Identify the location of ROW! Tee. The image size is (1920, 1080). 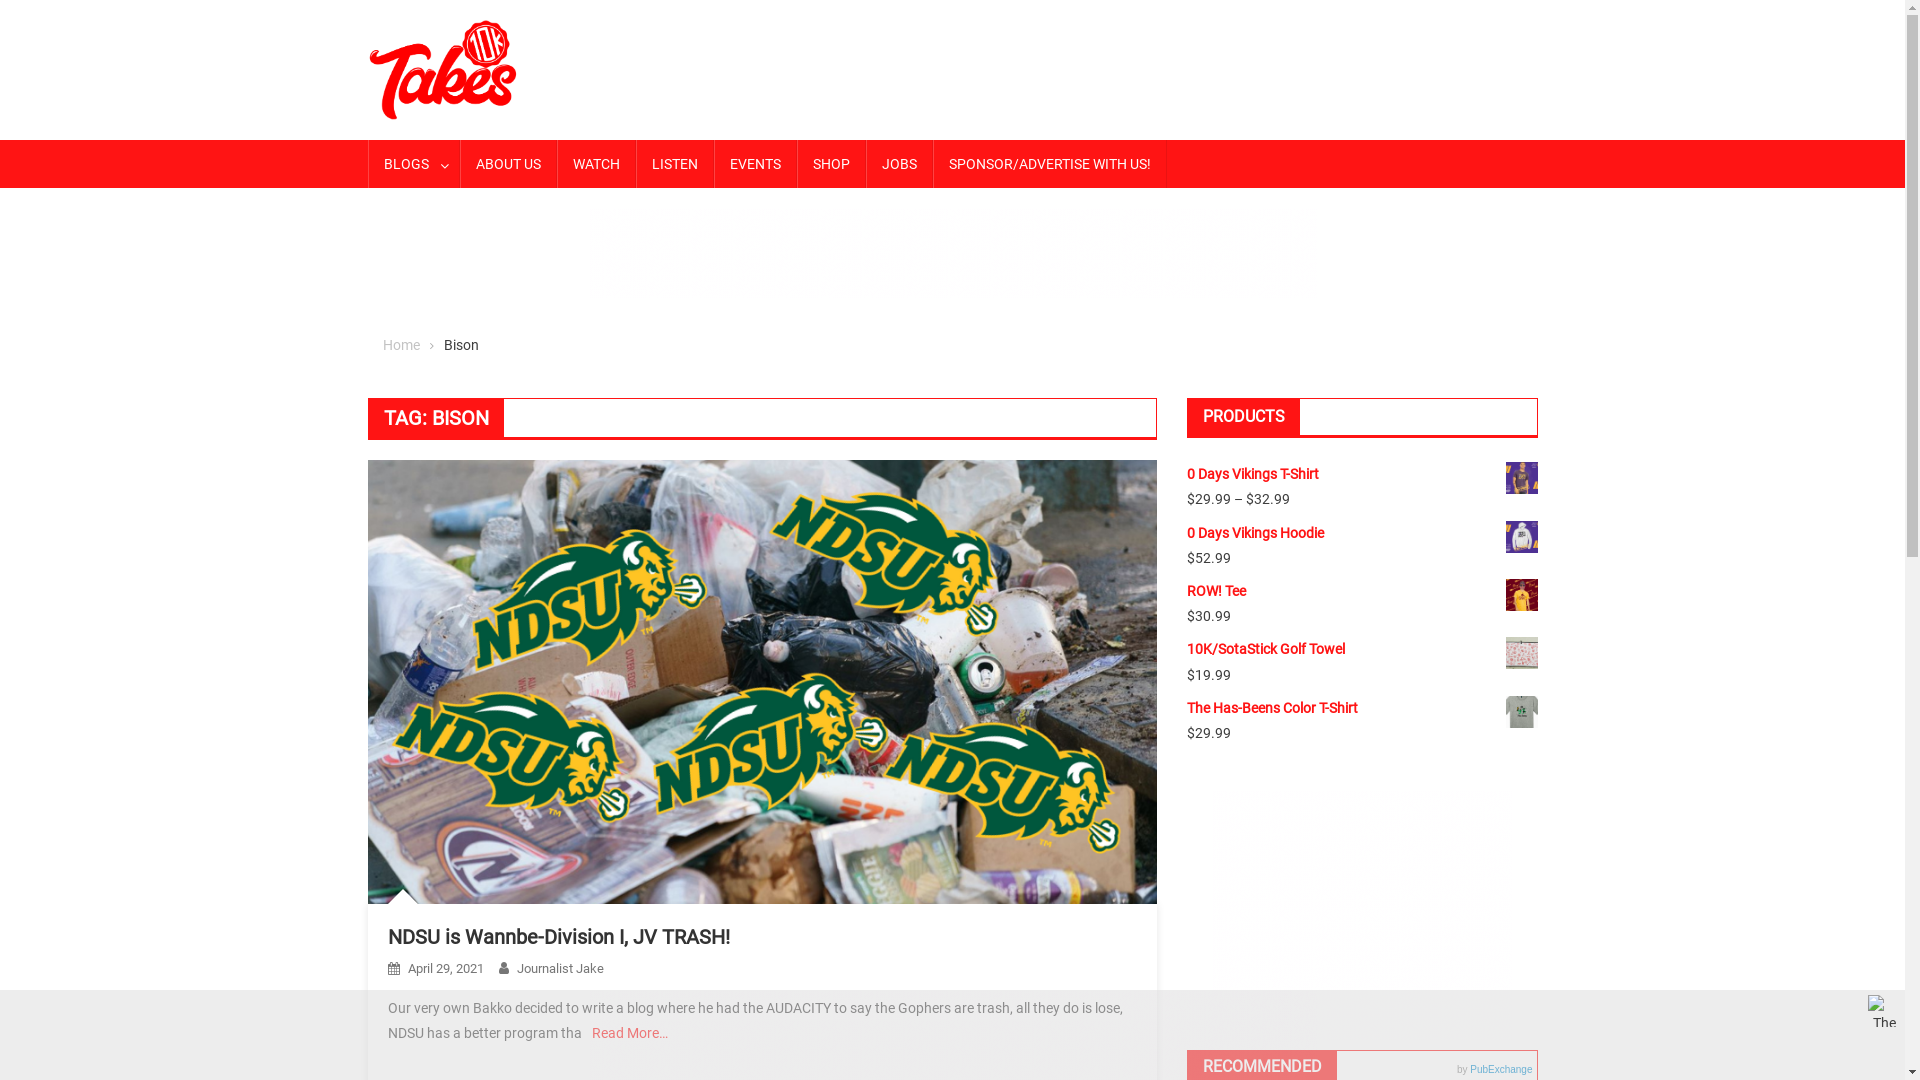
(1362, 592).